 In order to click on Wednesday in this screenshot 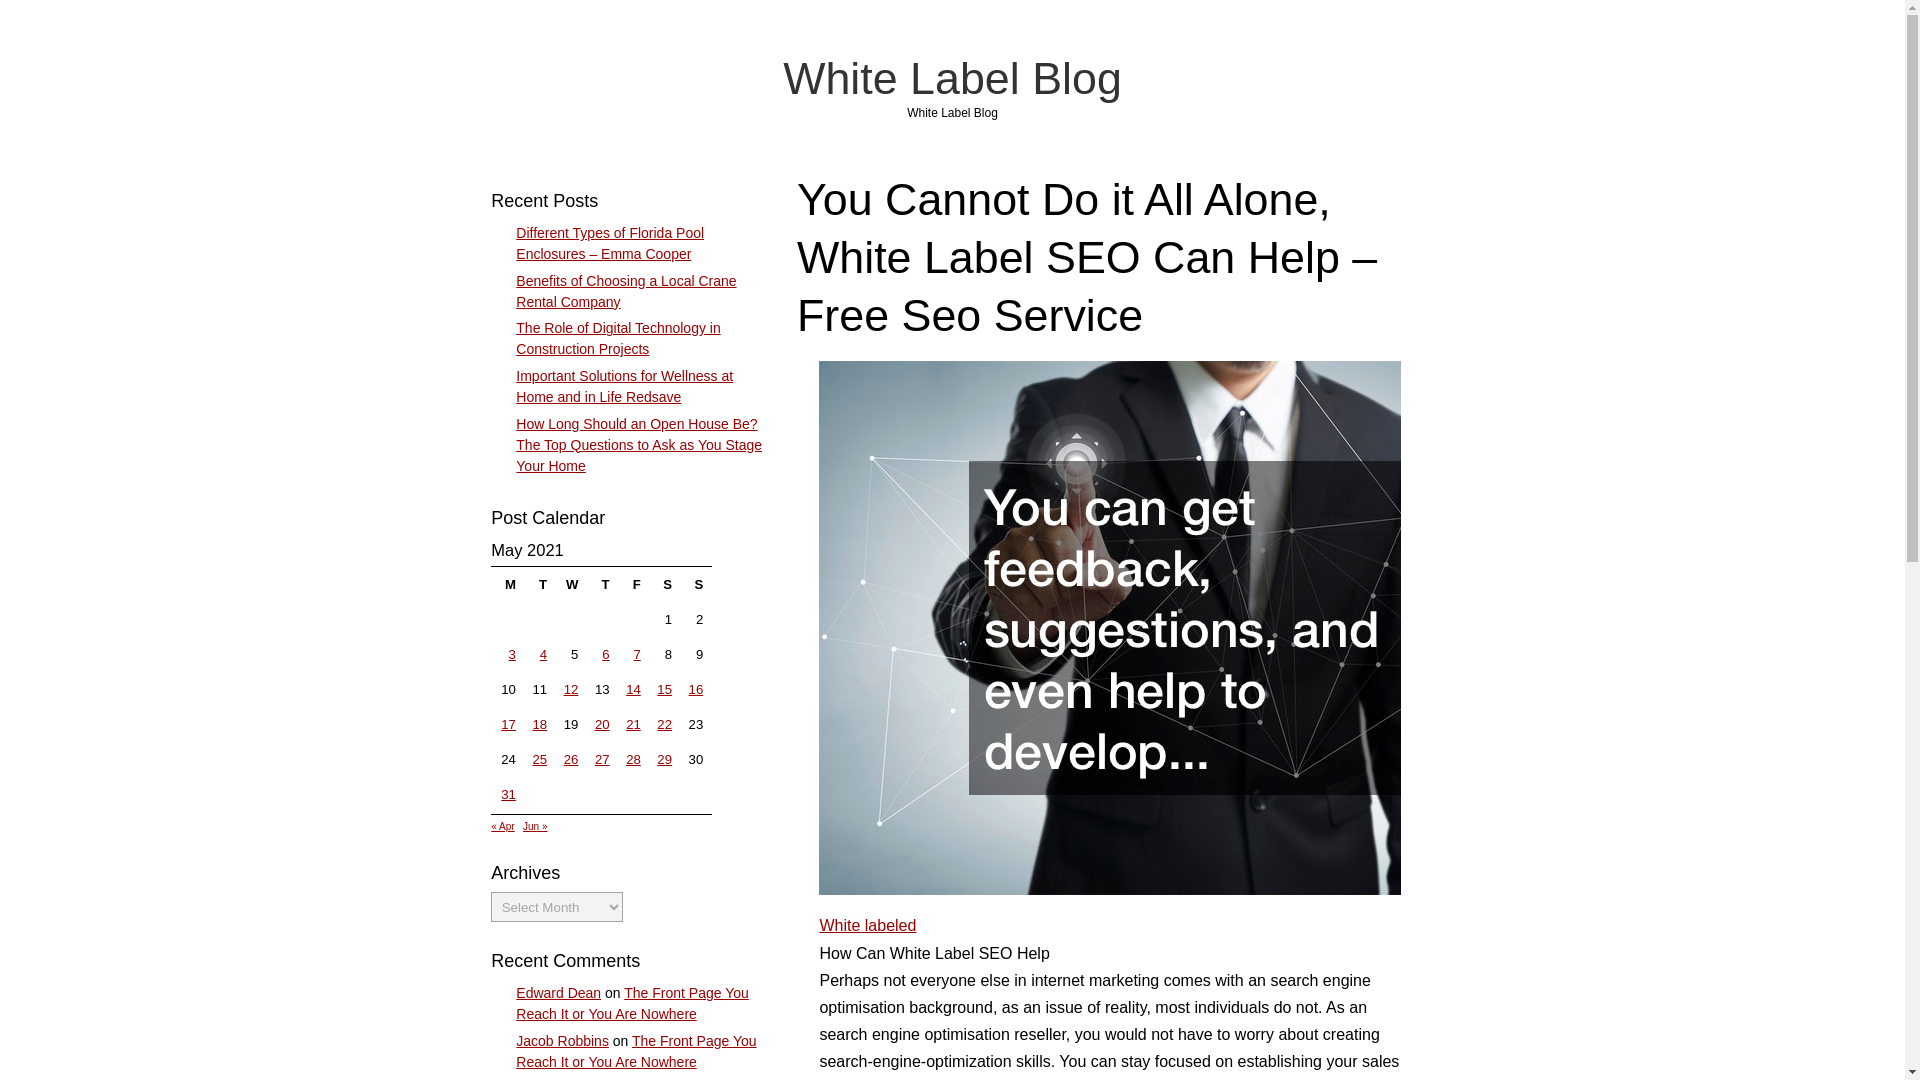, I will do `click(570, 585)`.